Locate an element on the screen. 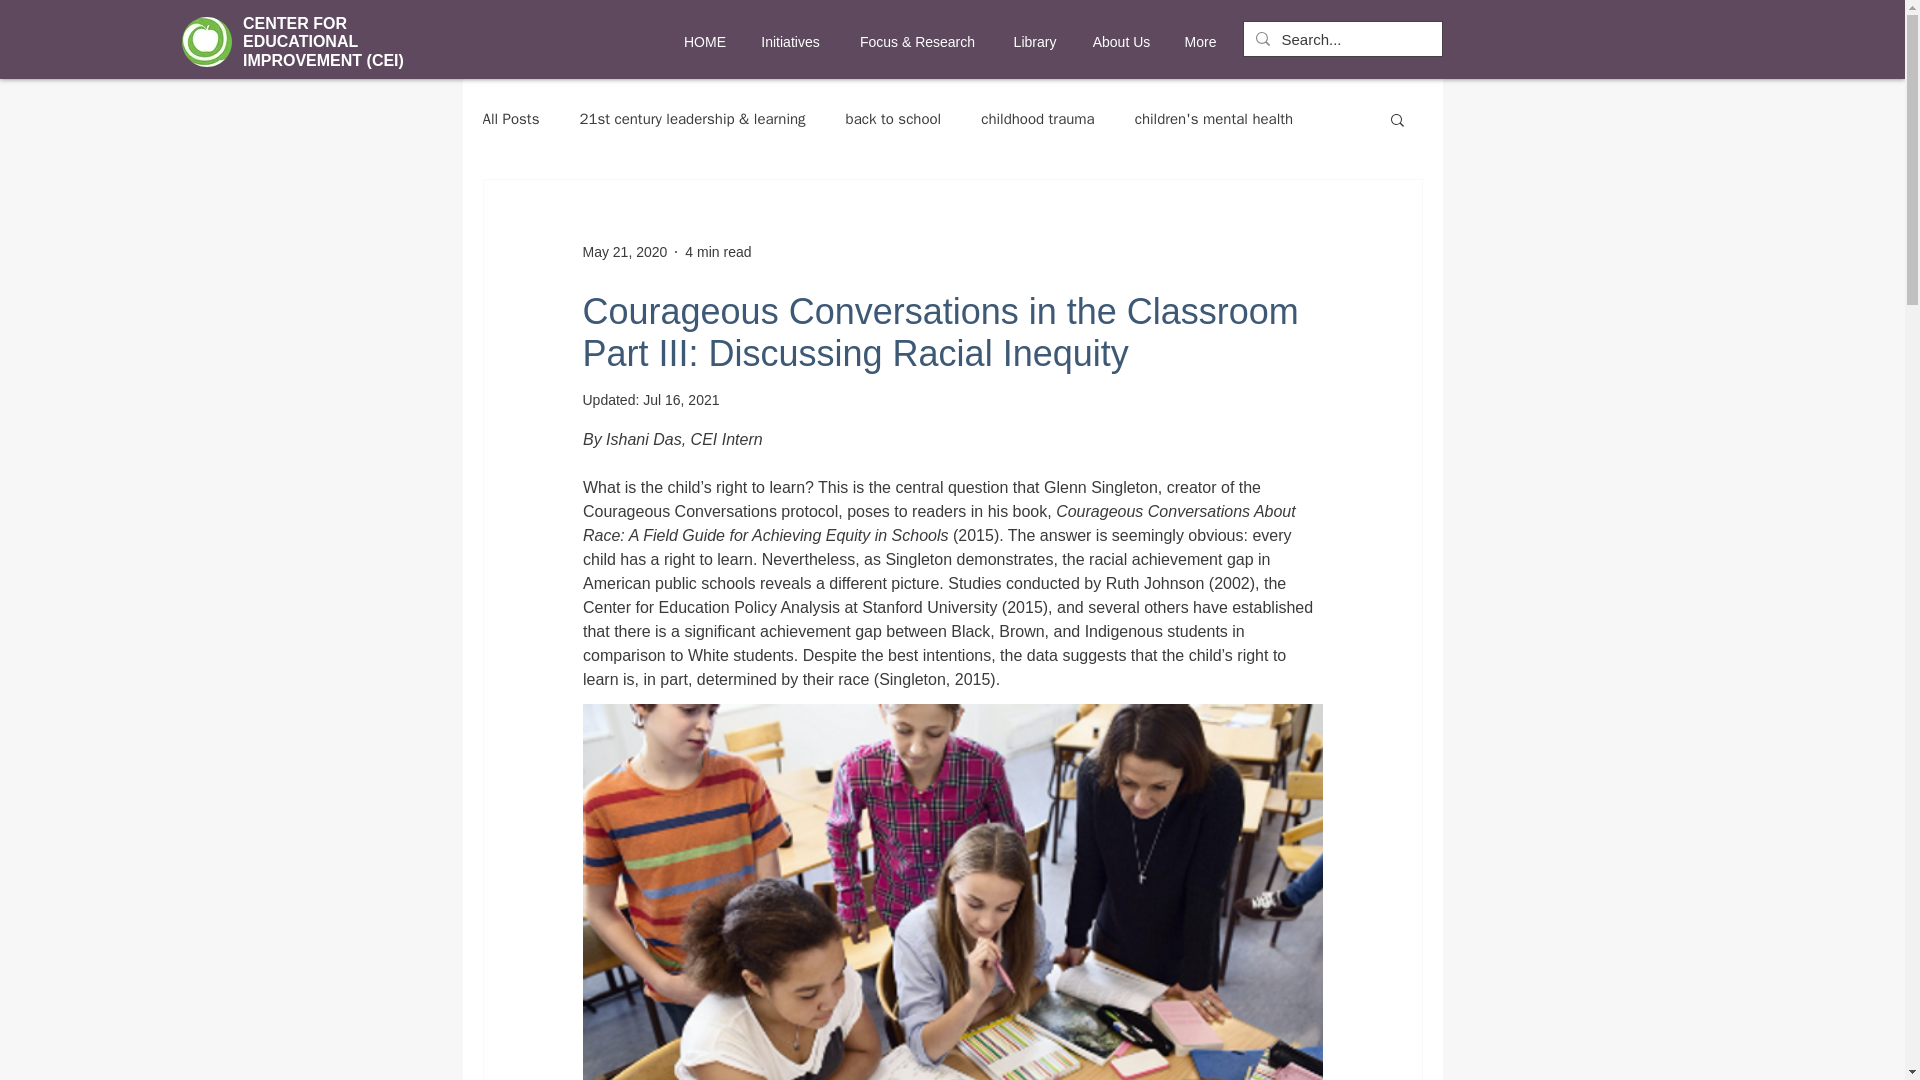 The width and height of the screenshot is (1920, 1080). children's mental health is located at coordinates (1213, 119).